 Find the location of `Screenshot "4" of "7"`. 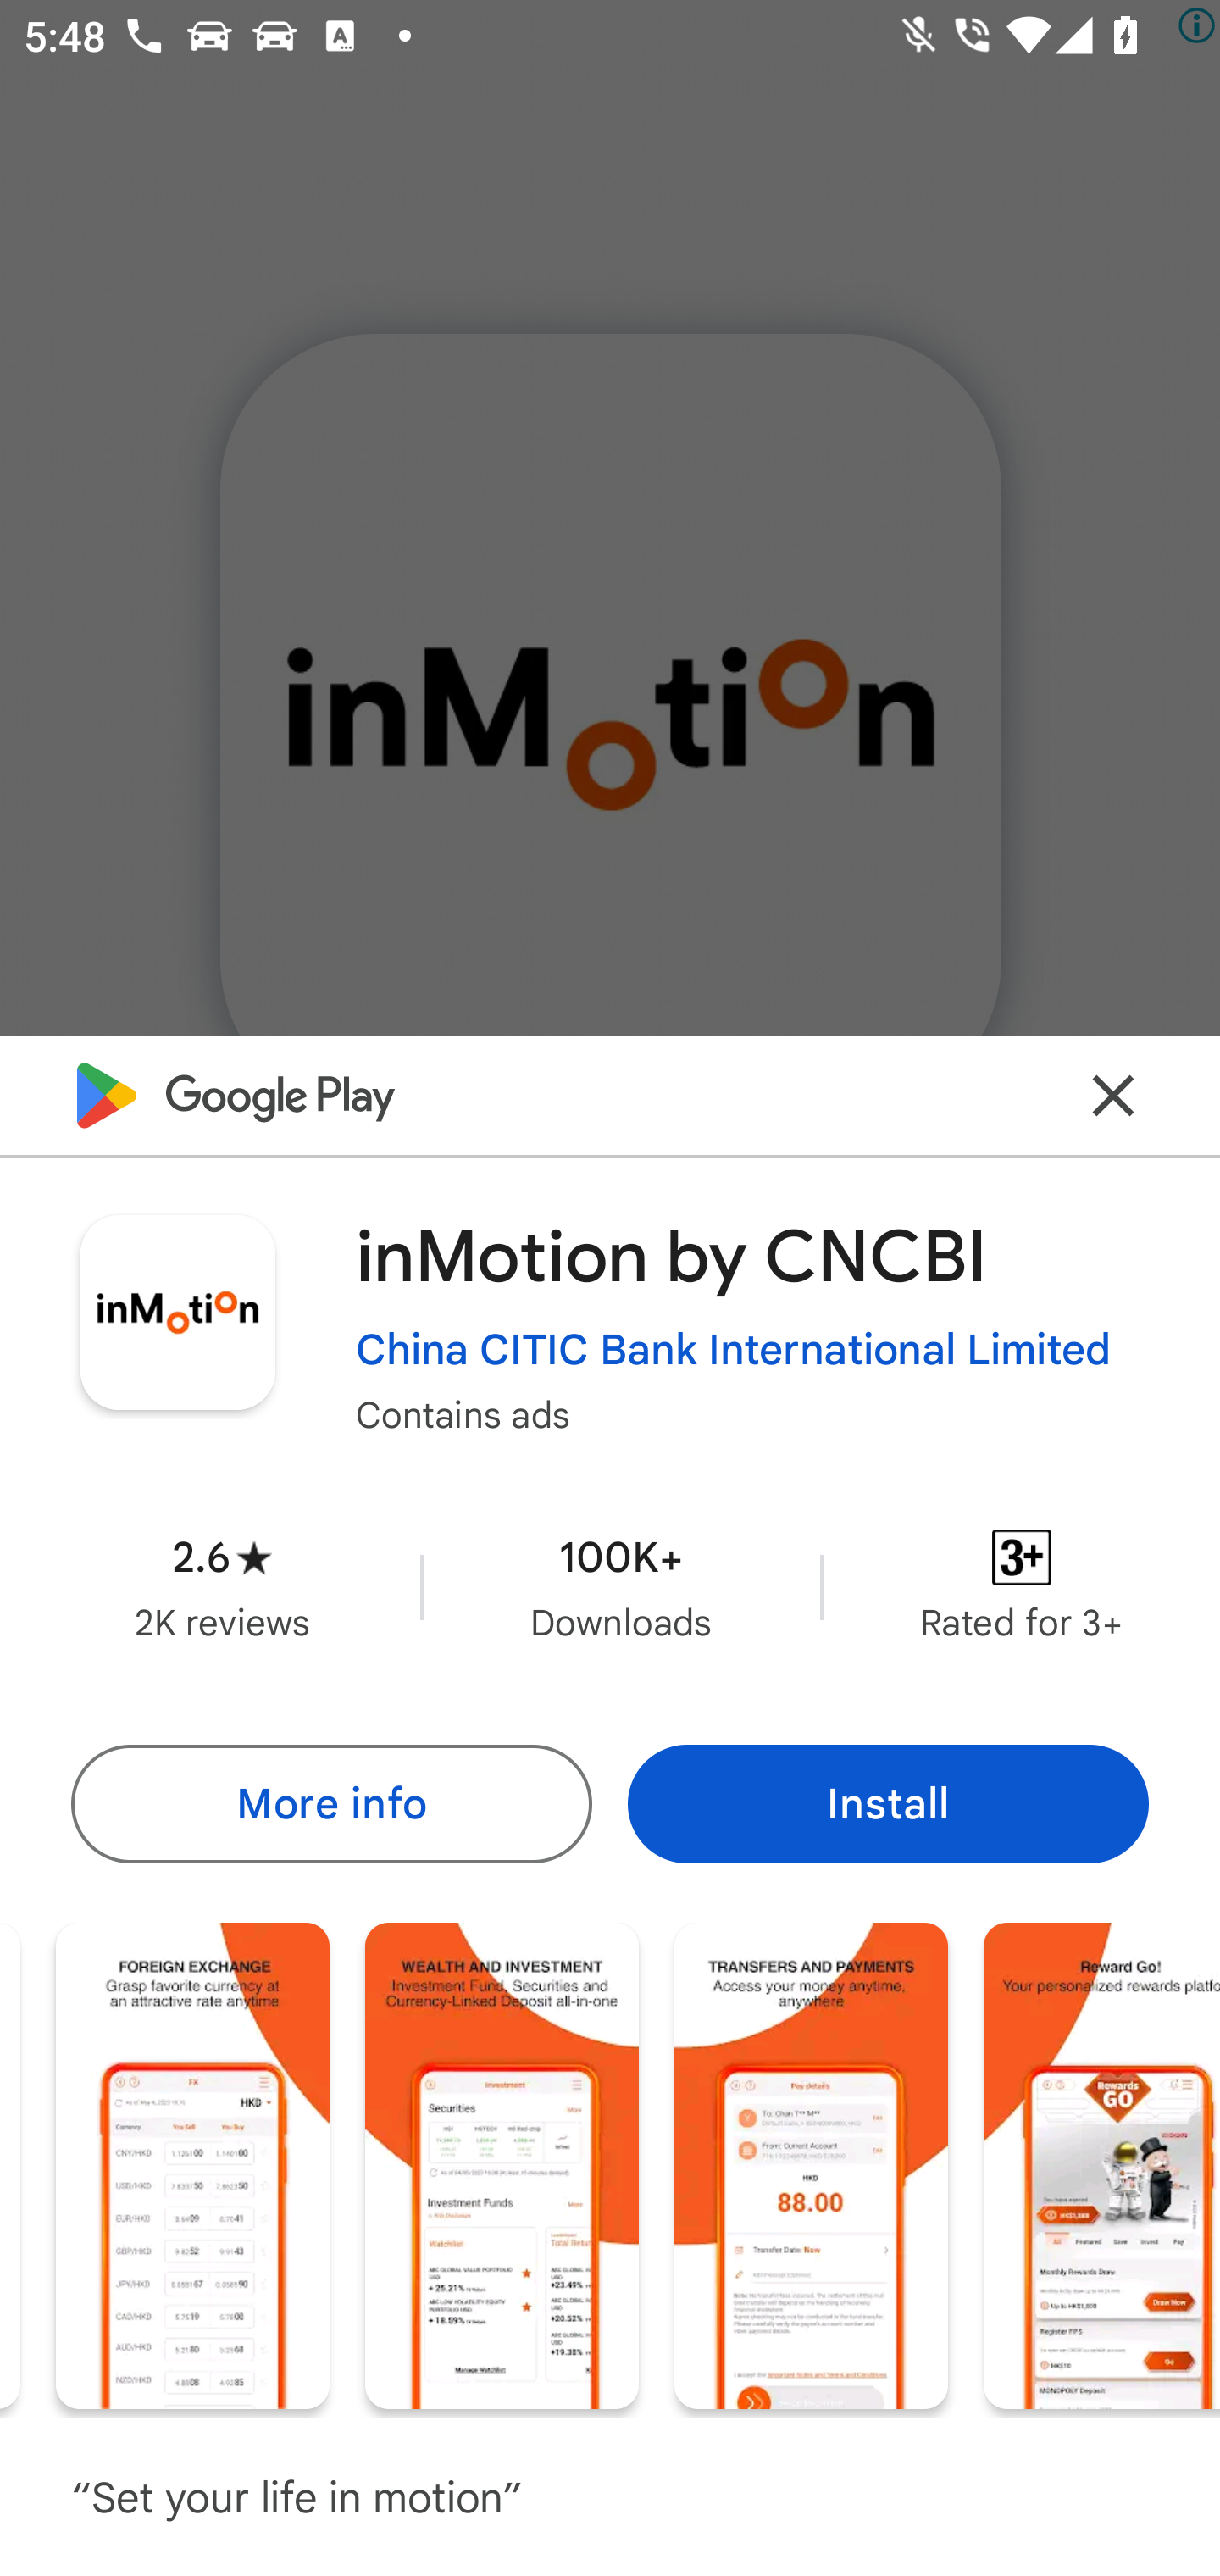

Screenshot "4" of "7" is located at coordinates (192, 2164).